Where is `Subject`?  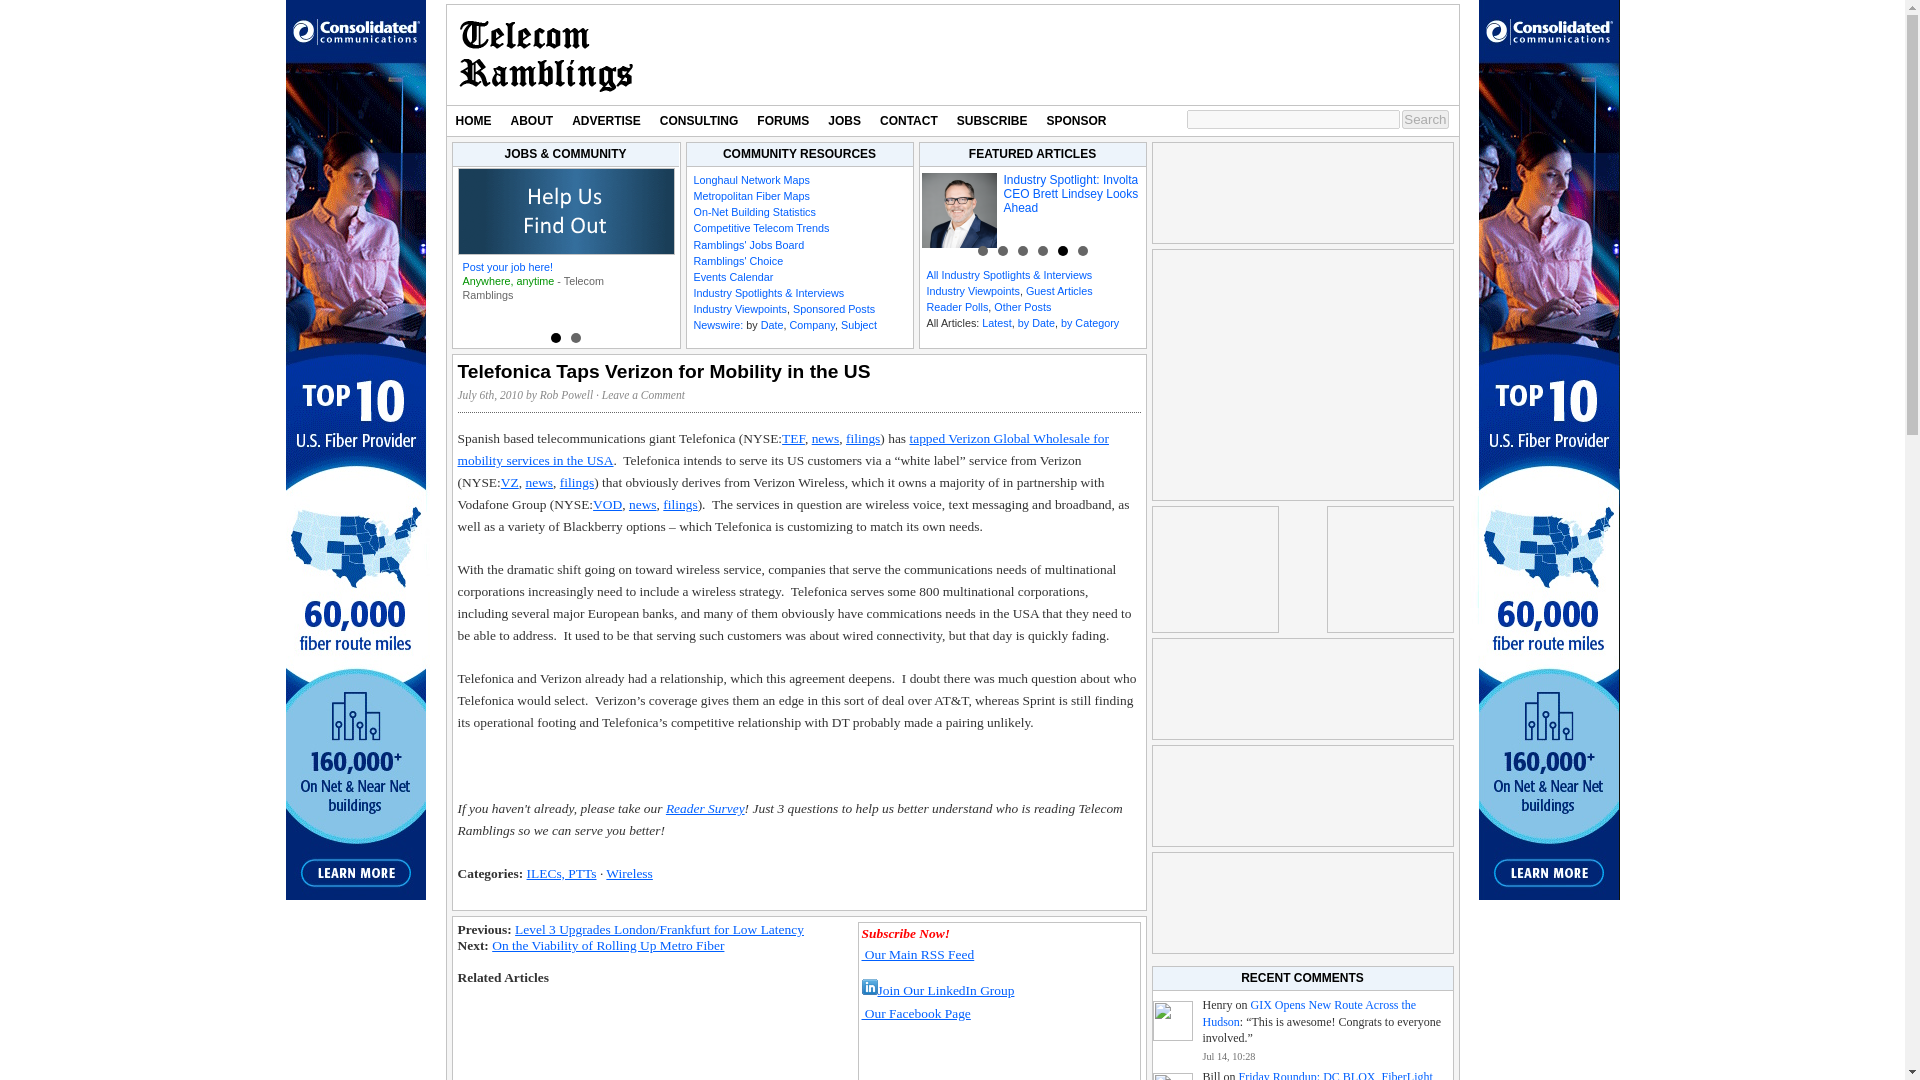
Subject is located at coordinates (858, 324).